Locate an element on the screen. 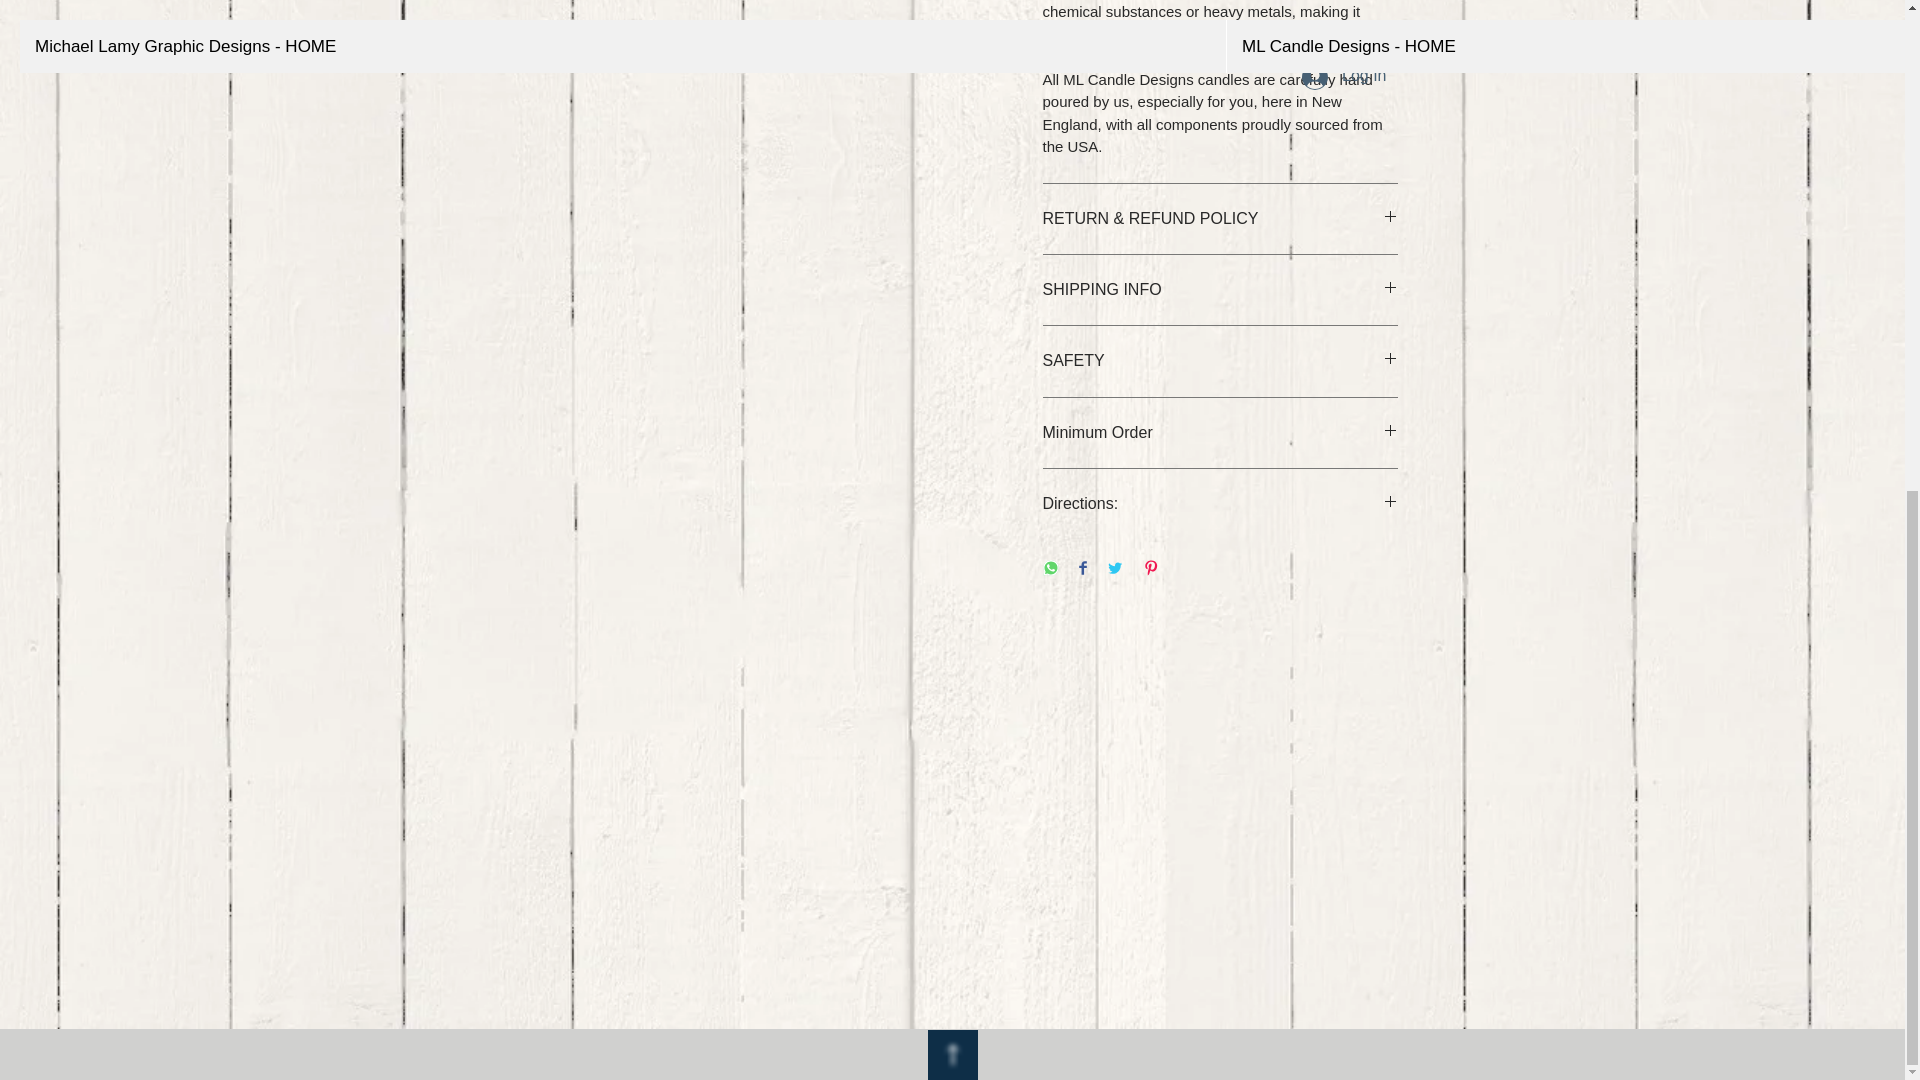 The height and width of the screenshot is (1080, 1920). Minimum Order is located at coordinates (1220, 432).